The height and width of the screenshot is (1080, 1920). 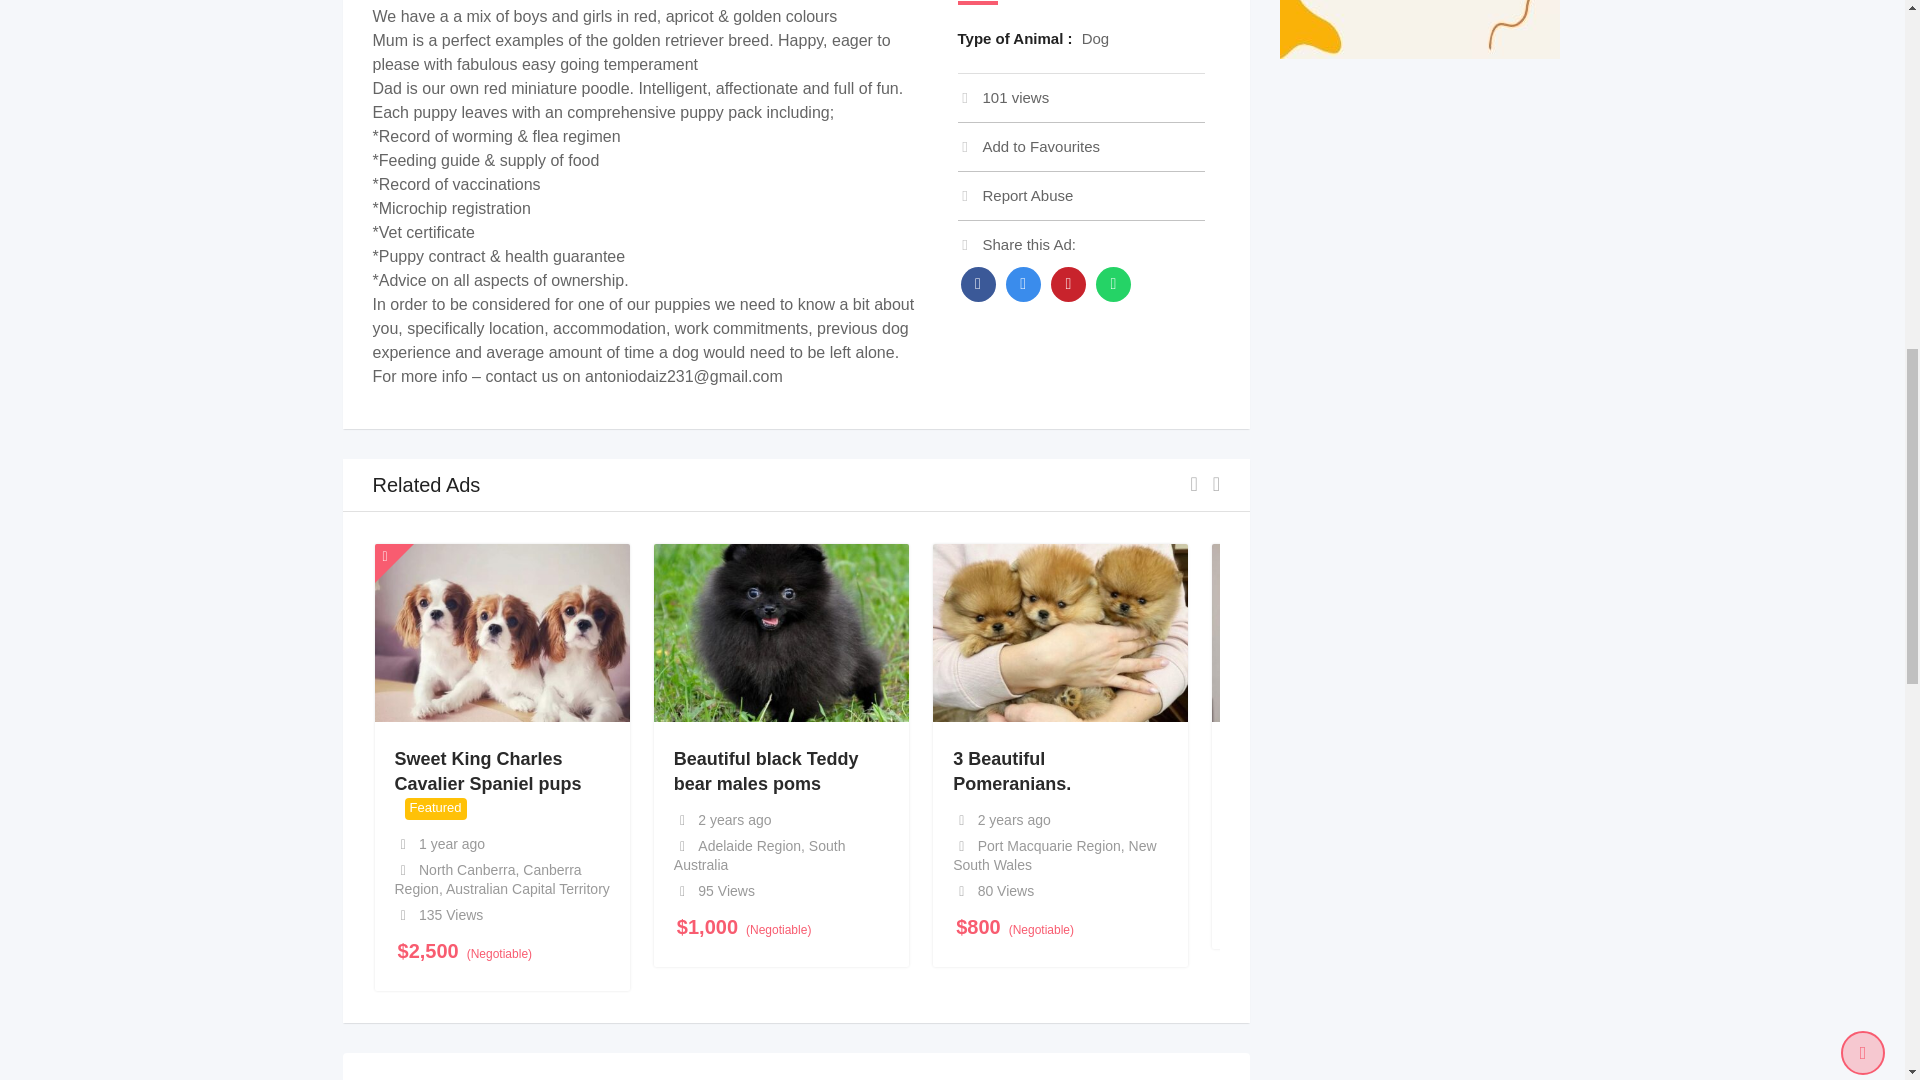 I want to click on Add to Favourites, so click(x=1029, y=146).